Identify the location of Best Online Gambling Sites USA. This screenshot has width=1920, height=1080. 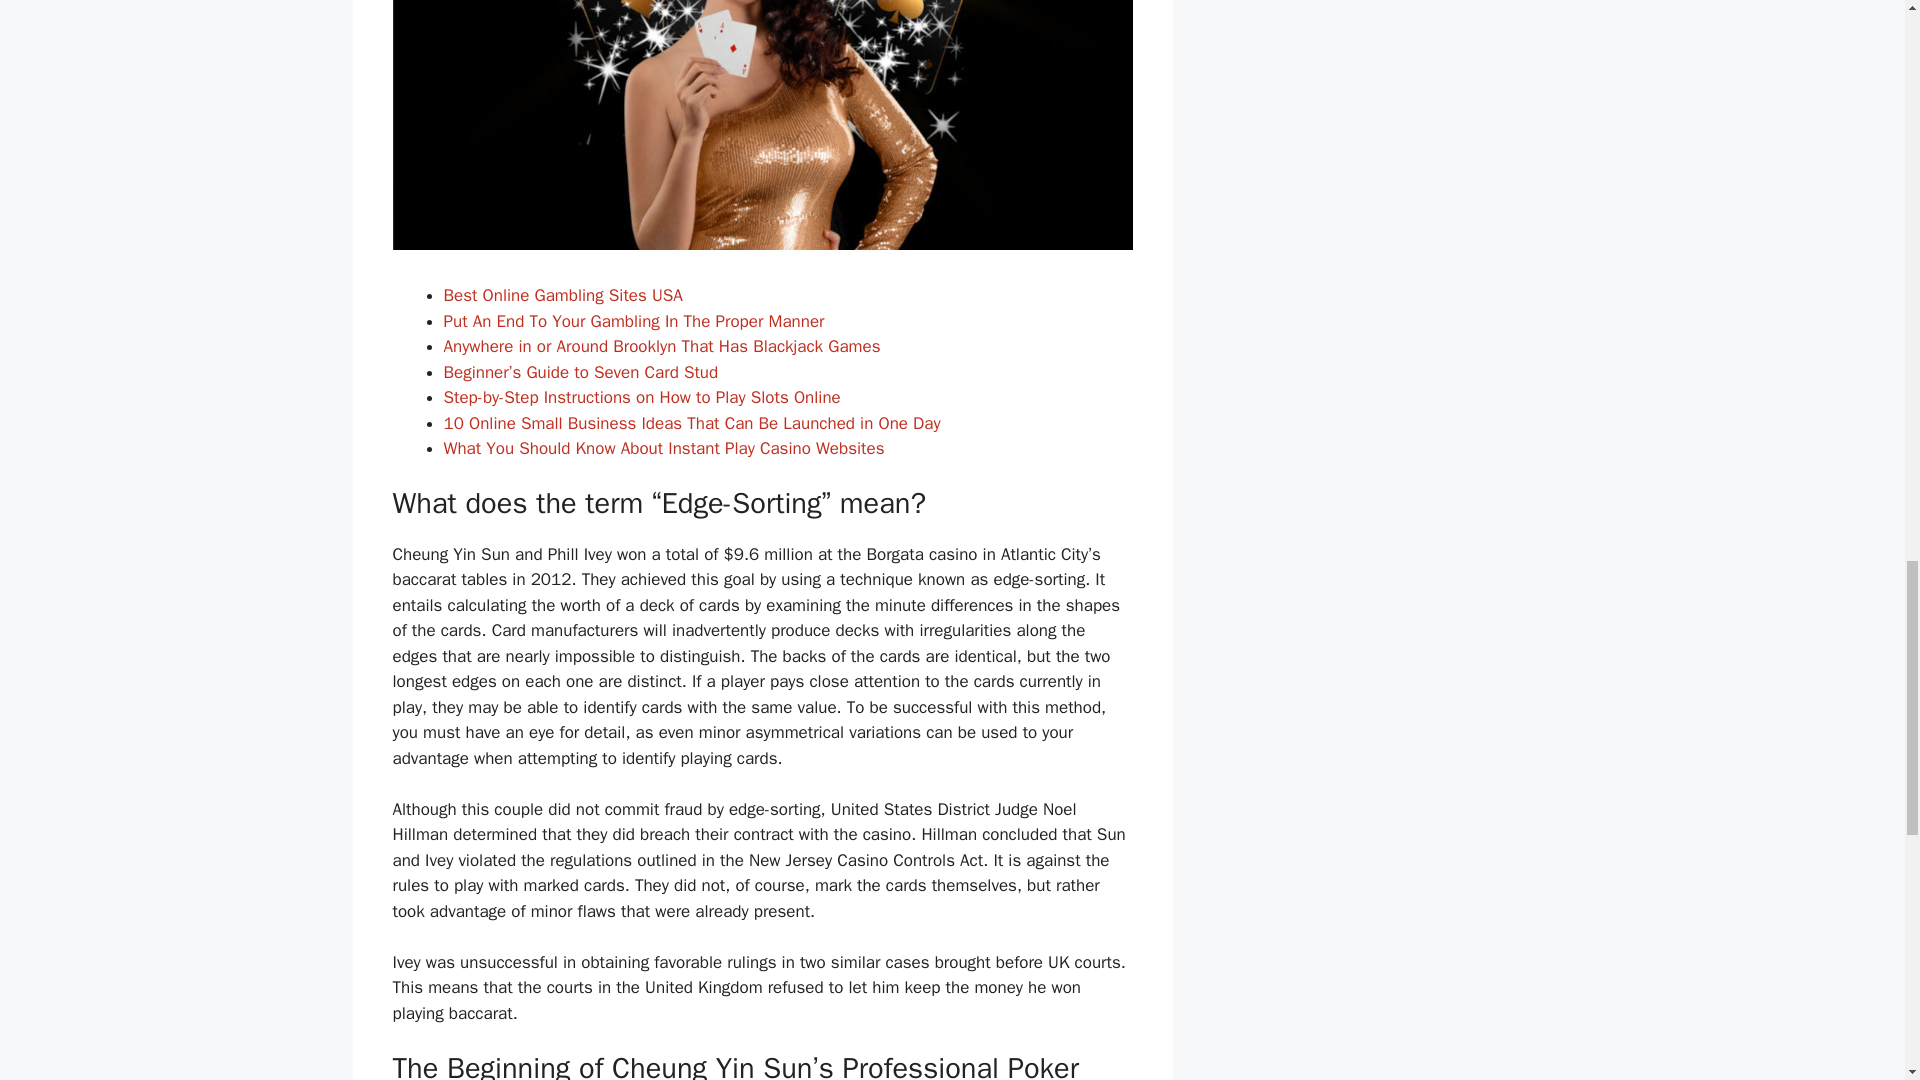
(563, 295).